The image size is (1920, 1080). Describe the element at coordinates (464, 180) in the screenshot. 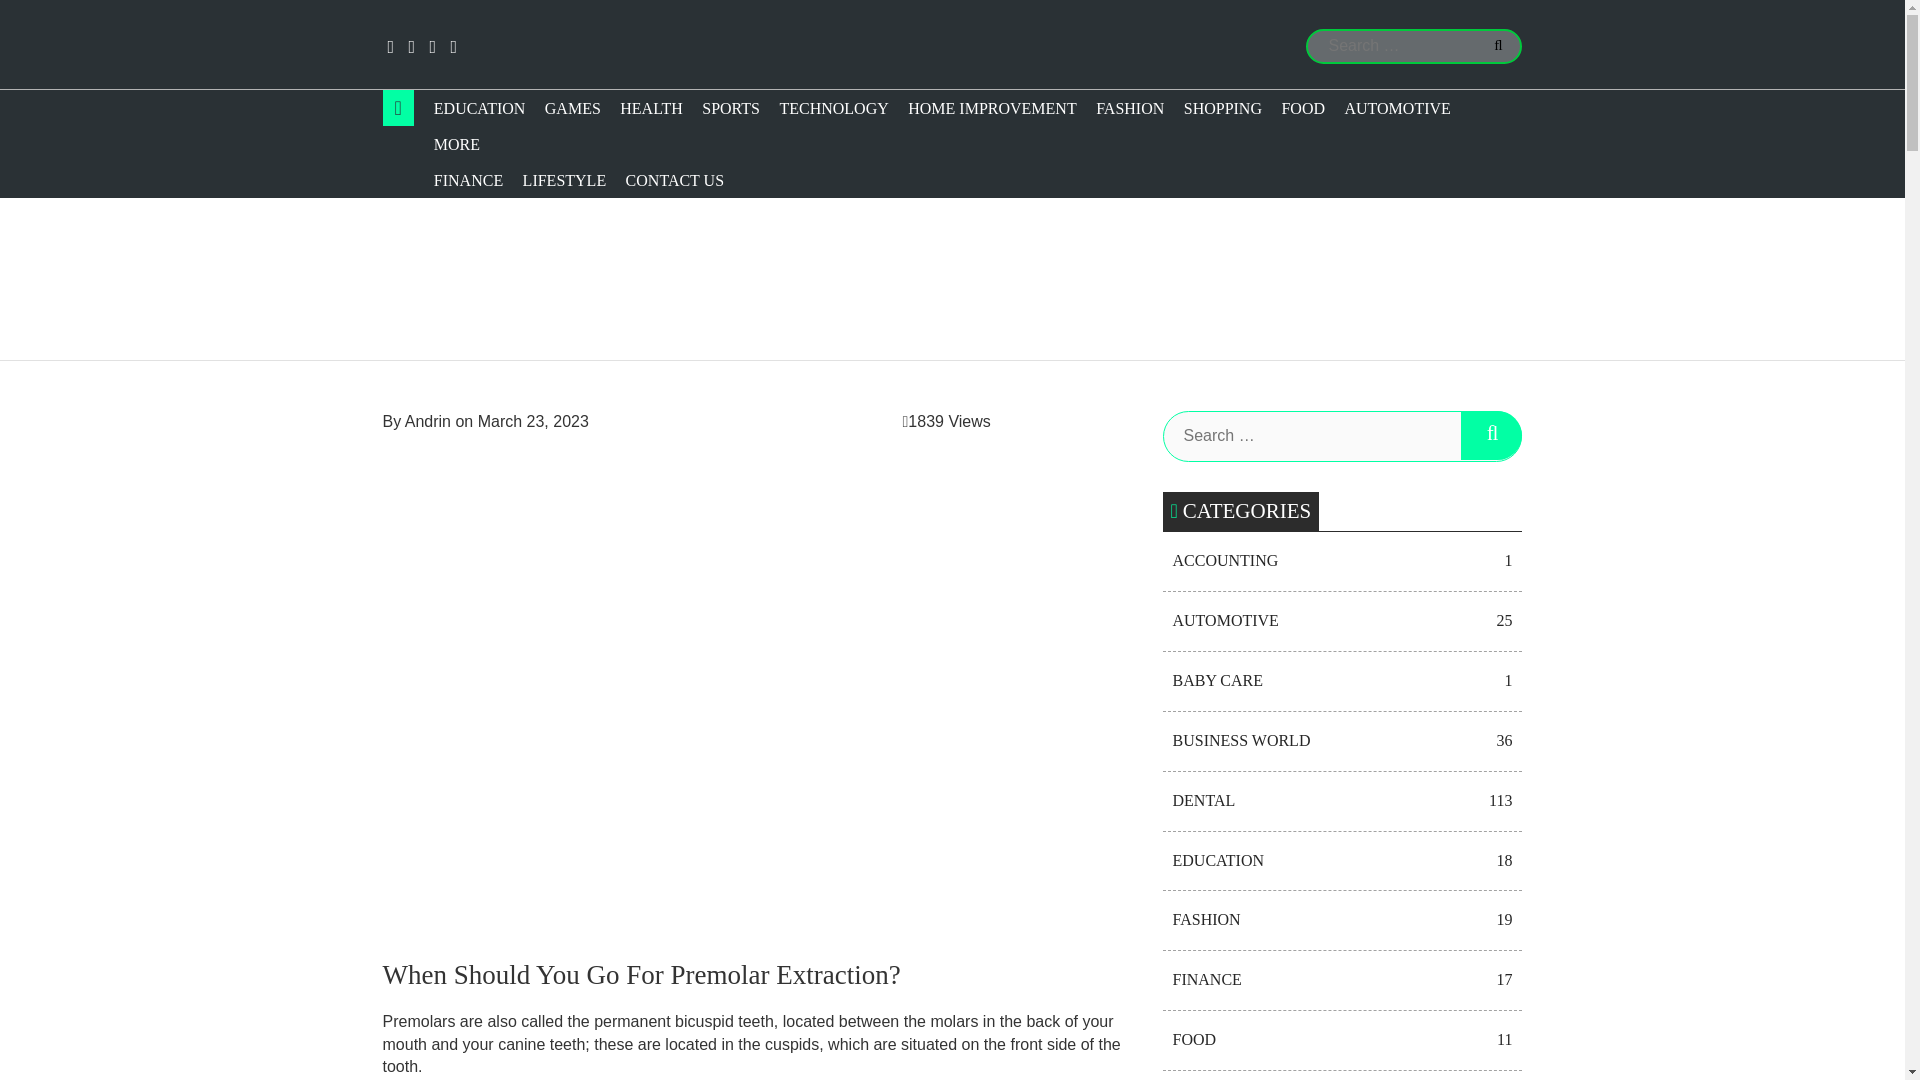

I see `FINANCE` at that location.